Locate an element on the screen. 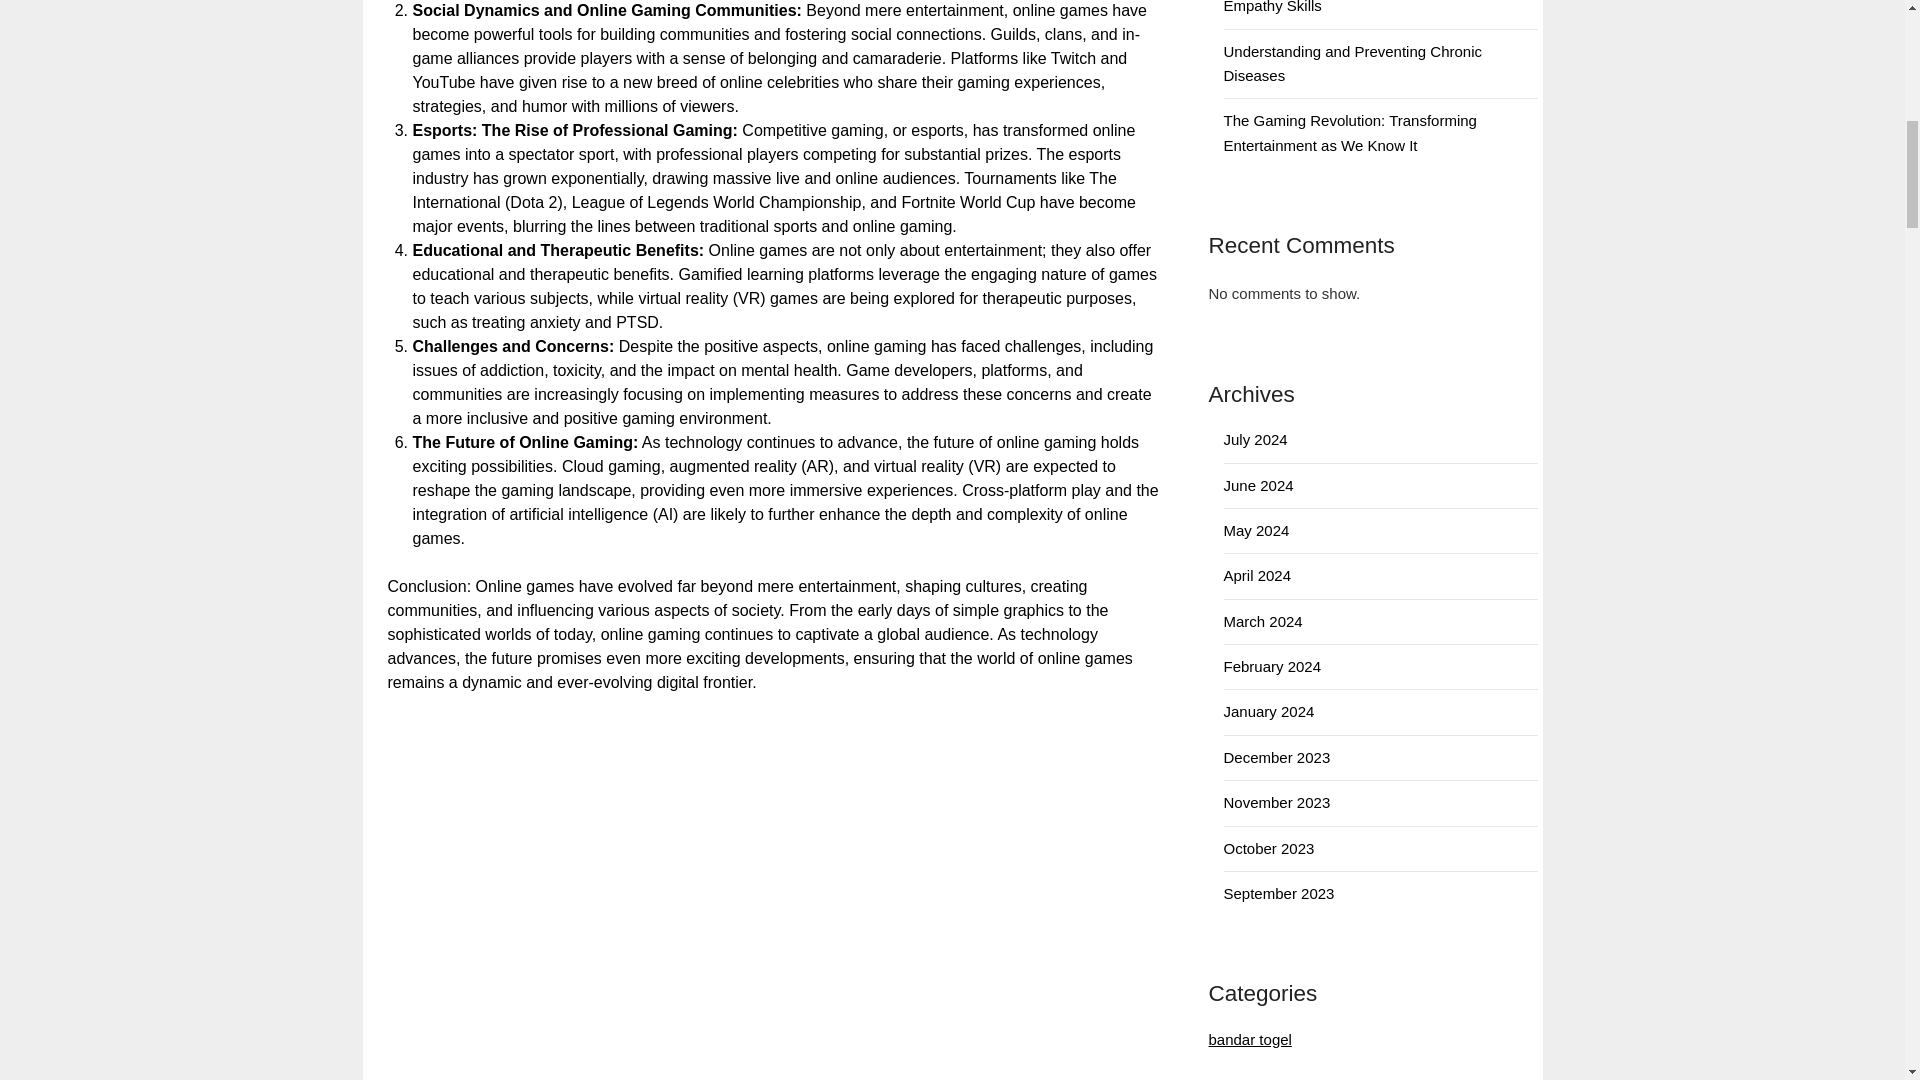  October 2023 is located at coordinates (1270, 848).